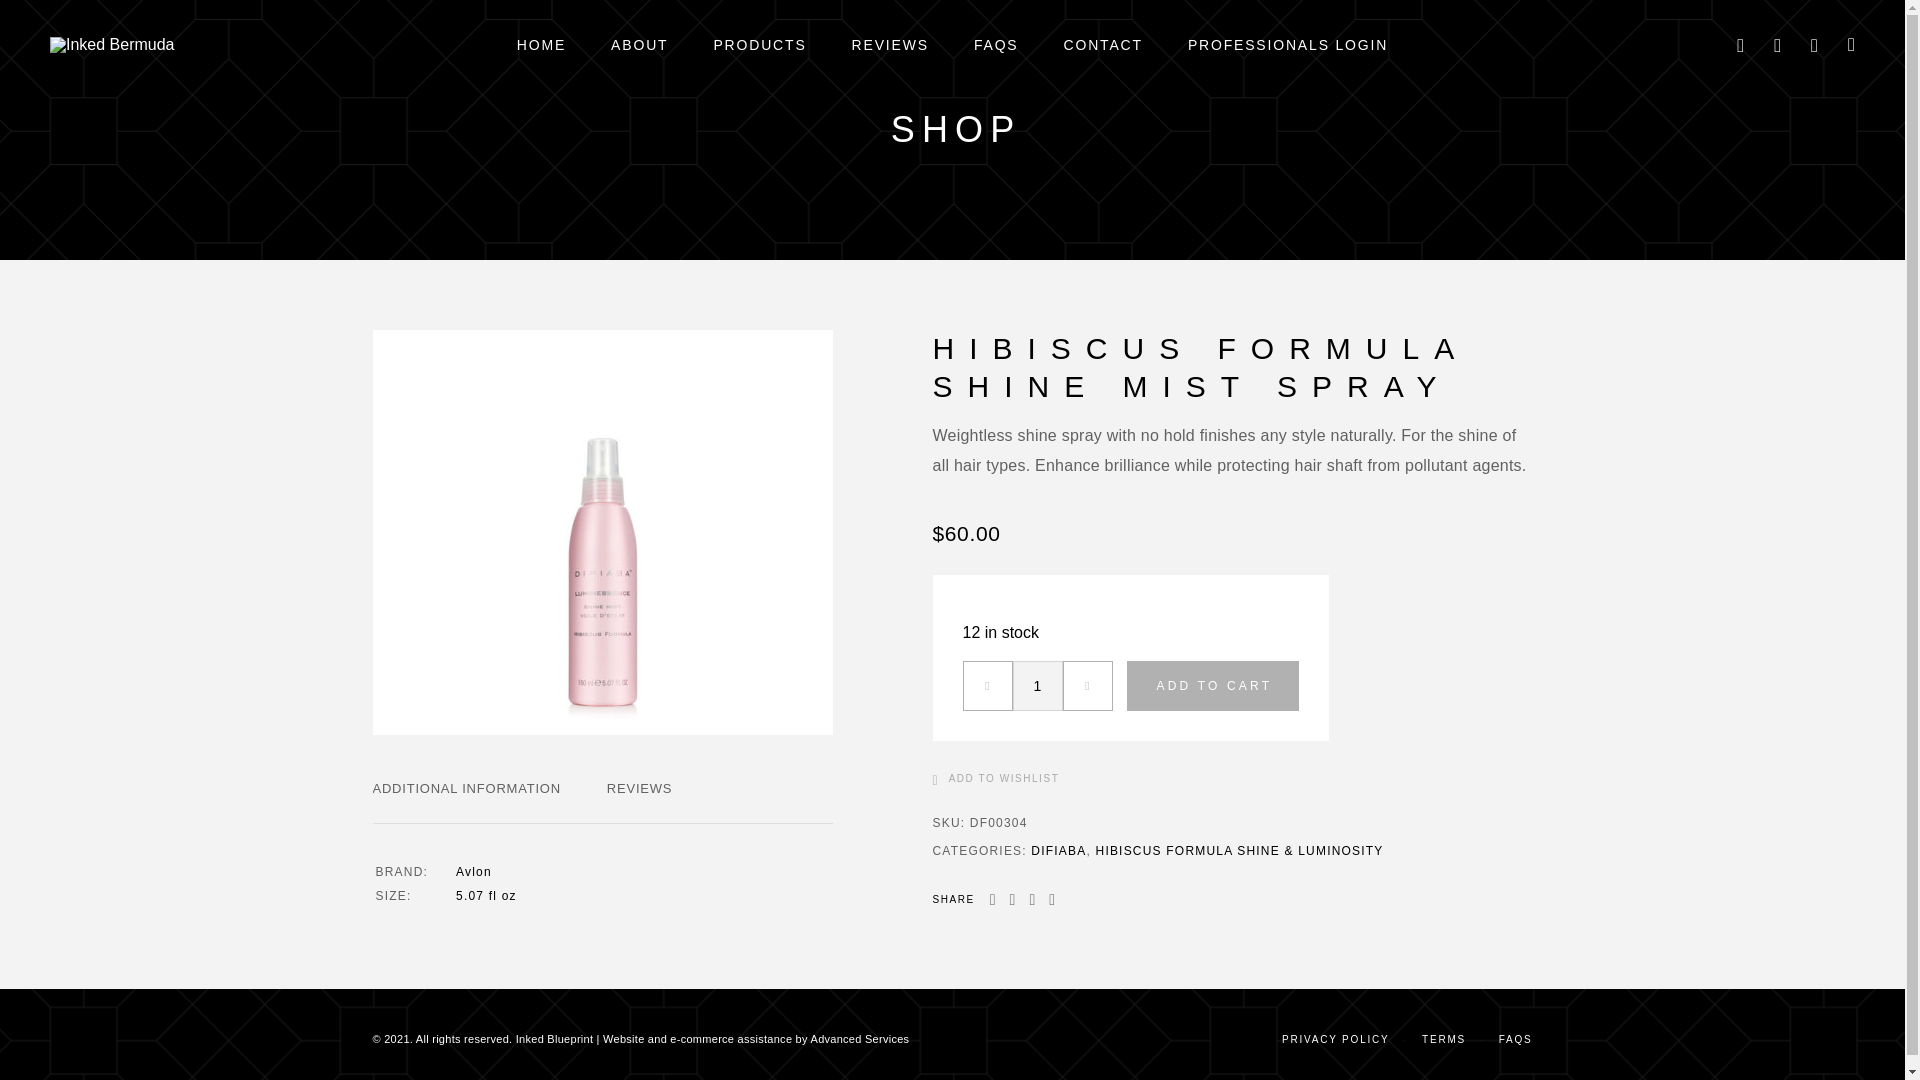  What do you see at coordinates (1288, 44) in the screenshot?
I see `PROFESSIONALS LOGIN` at bounding box center [1288, 44].